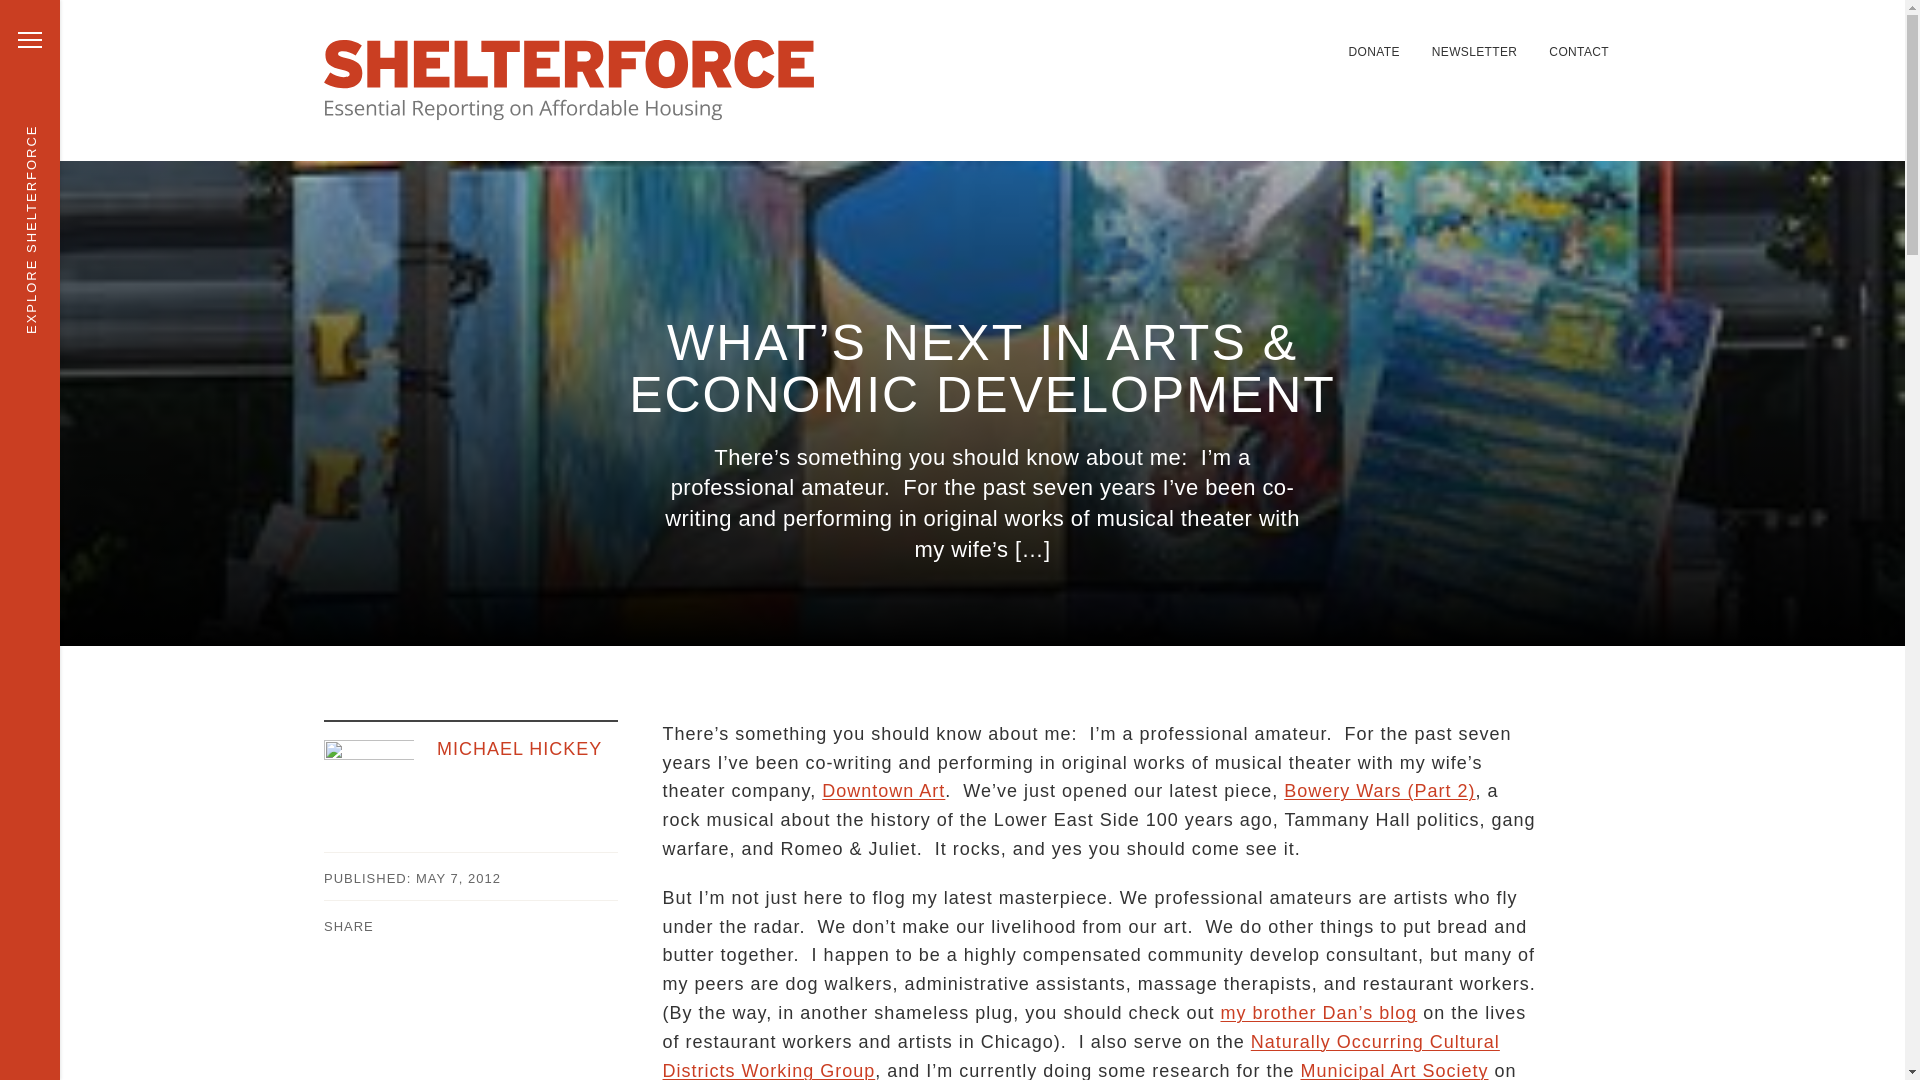 This screenshot has width=1920, height=1080. What do you see at coordinates (1184, 40) in the screenshot?
I see `Follow us on Twitter` at bounding box center [1184, 40].